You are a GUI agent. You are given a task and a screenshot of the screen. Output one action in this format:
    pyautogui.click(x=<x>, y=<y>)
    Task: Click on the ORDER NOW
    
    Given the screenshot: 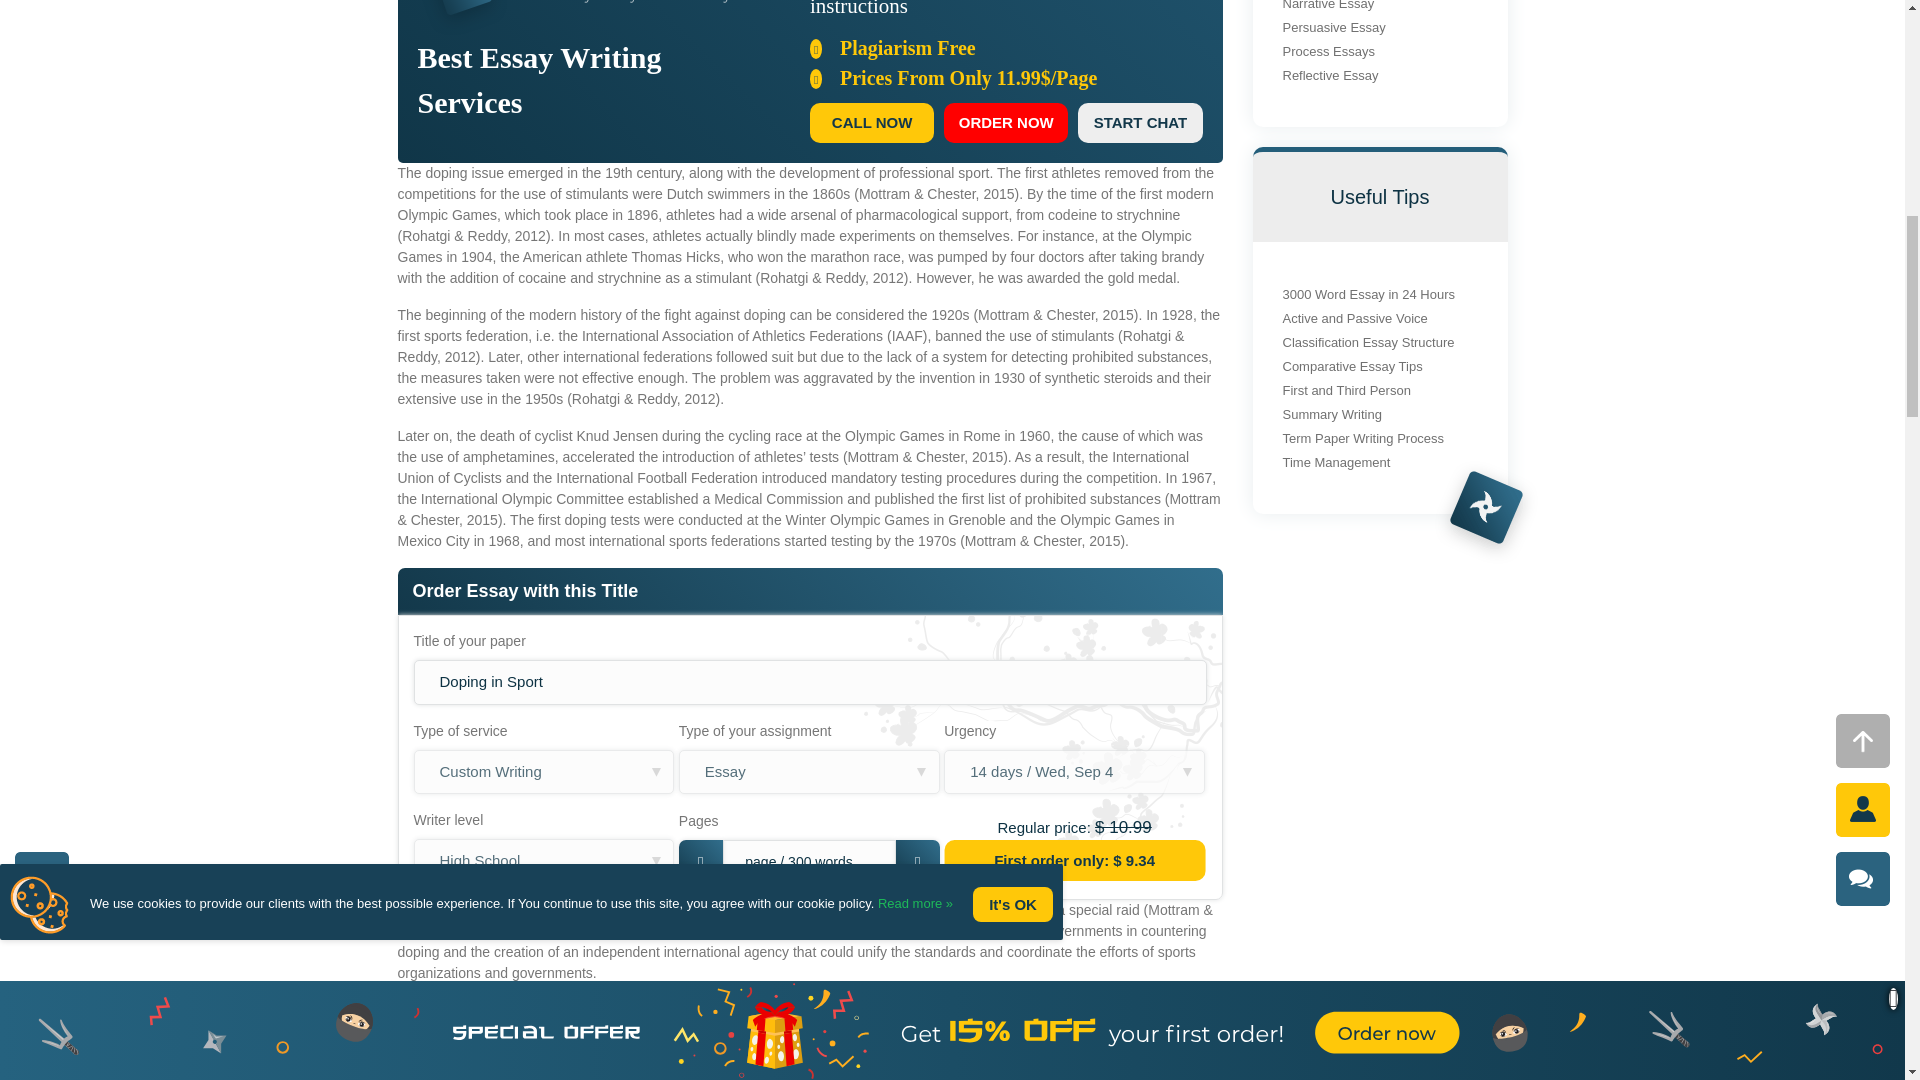 What is the action you would take?
    pyautogui.click(x=1006, y=122)
    